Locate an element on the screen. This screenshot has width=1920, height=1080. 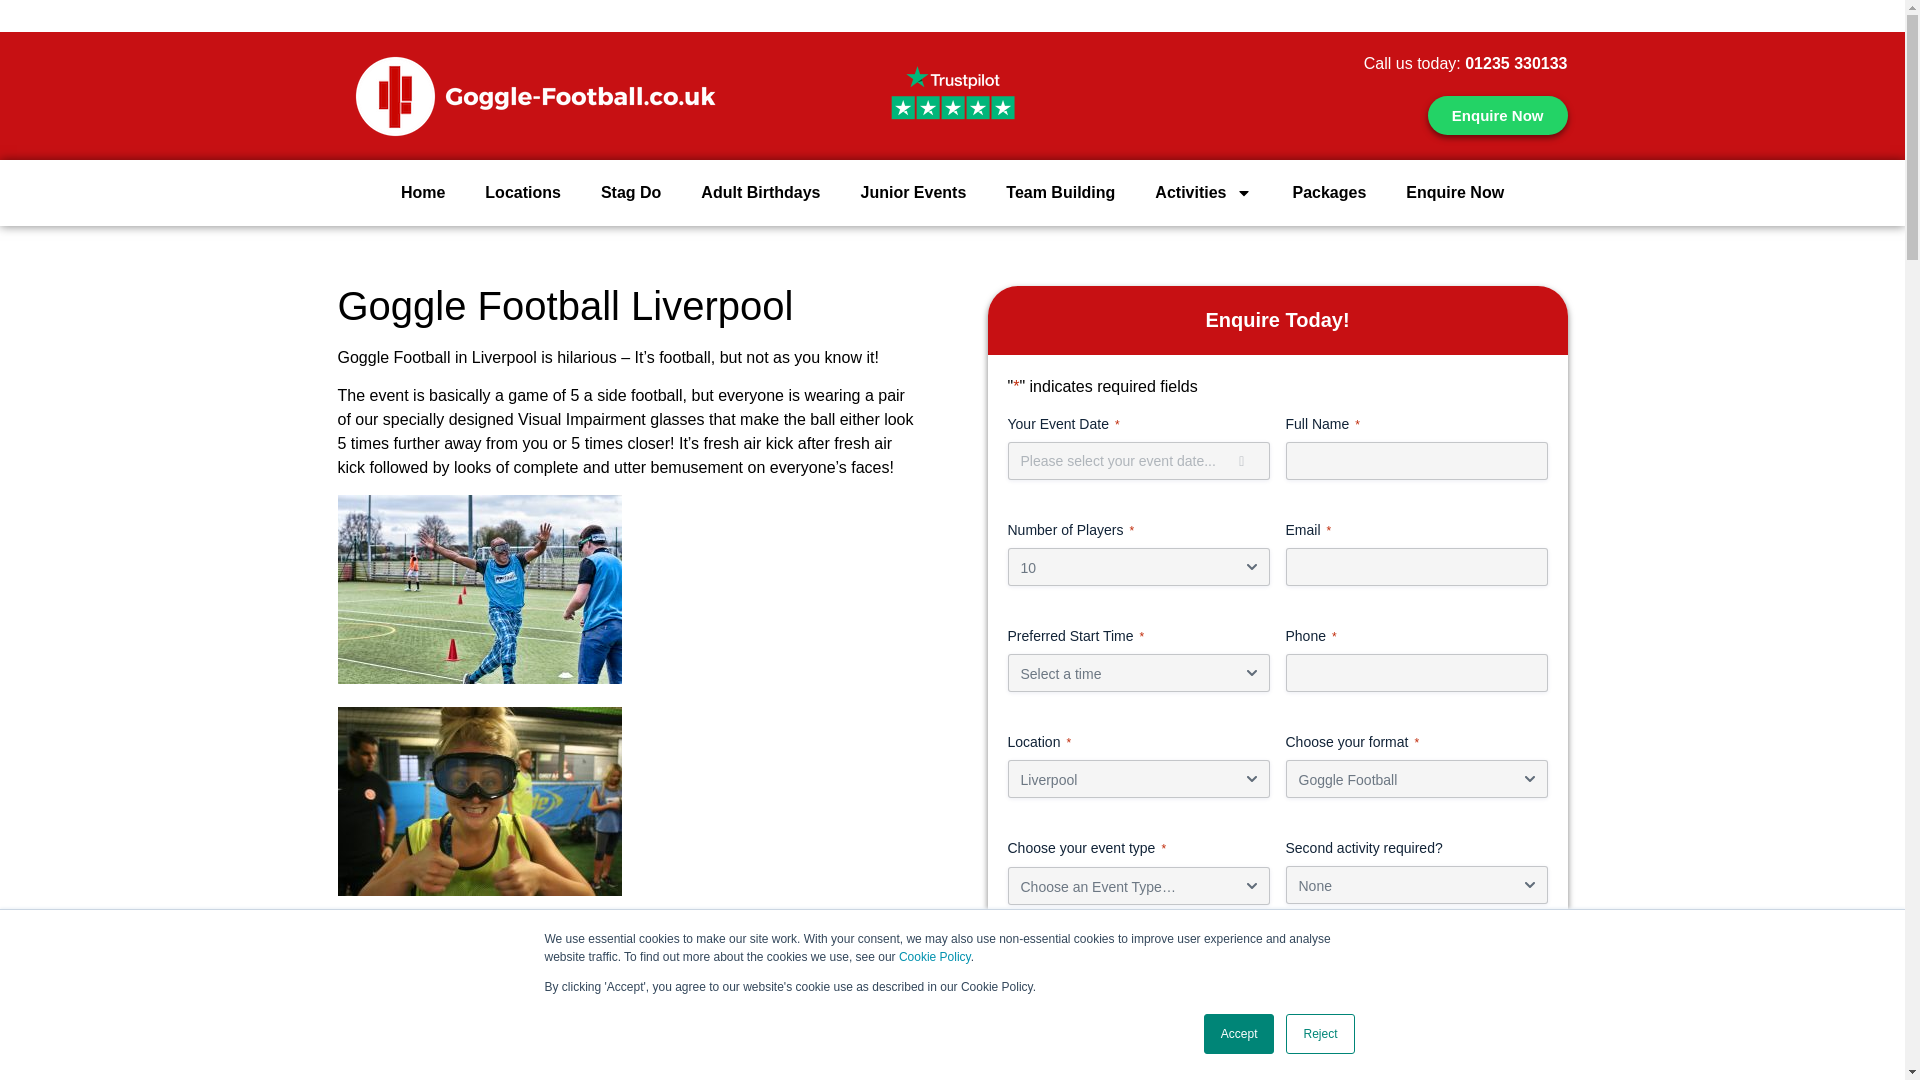
Home is located at coordinates (422, 192).